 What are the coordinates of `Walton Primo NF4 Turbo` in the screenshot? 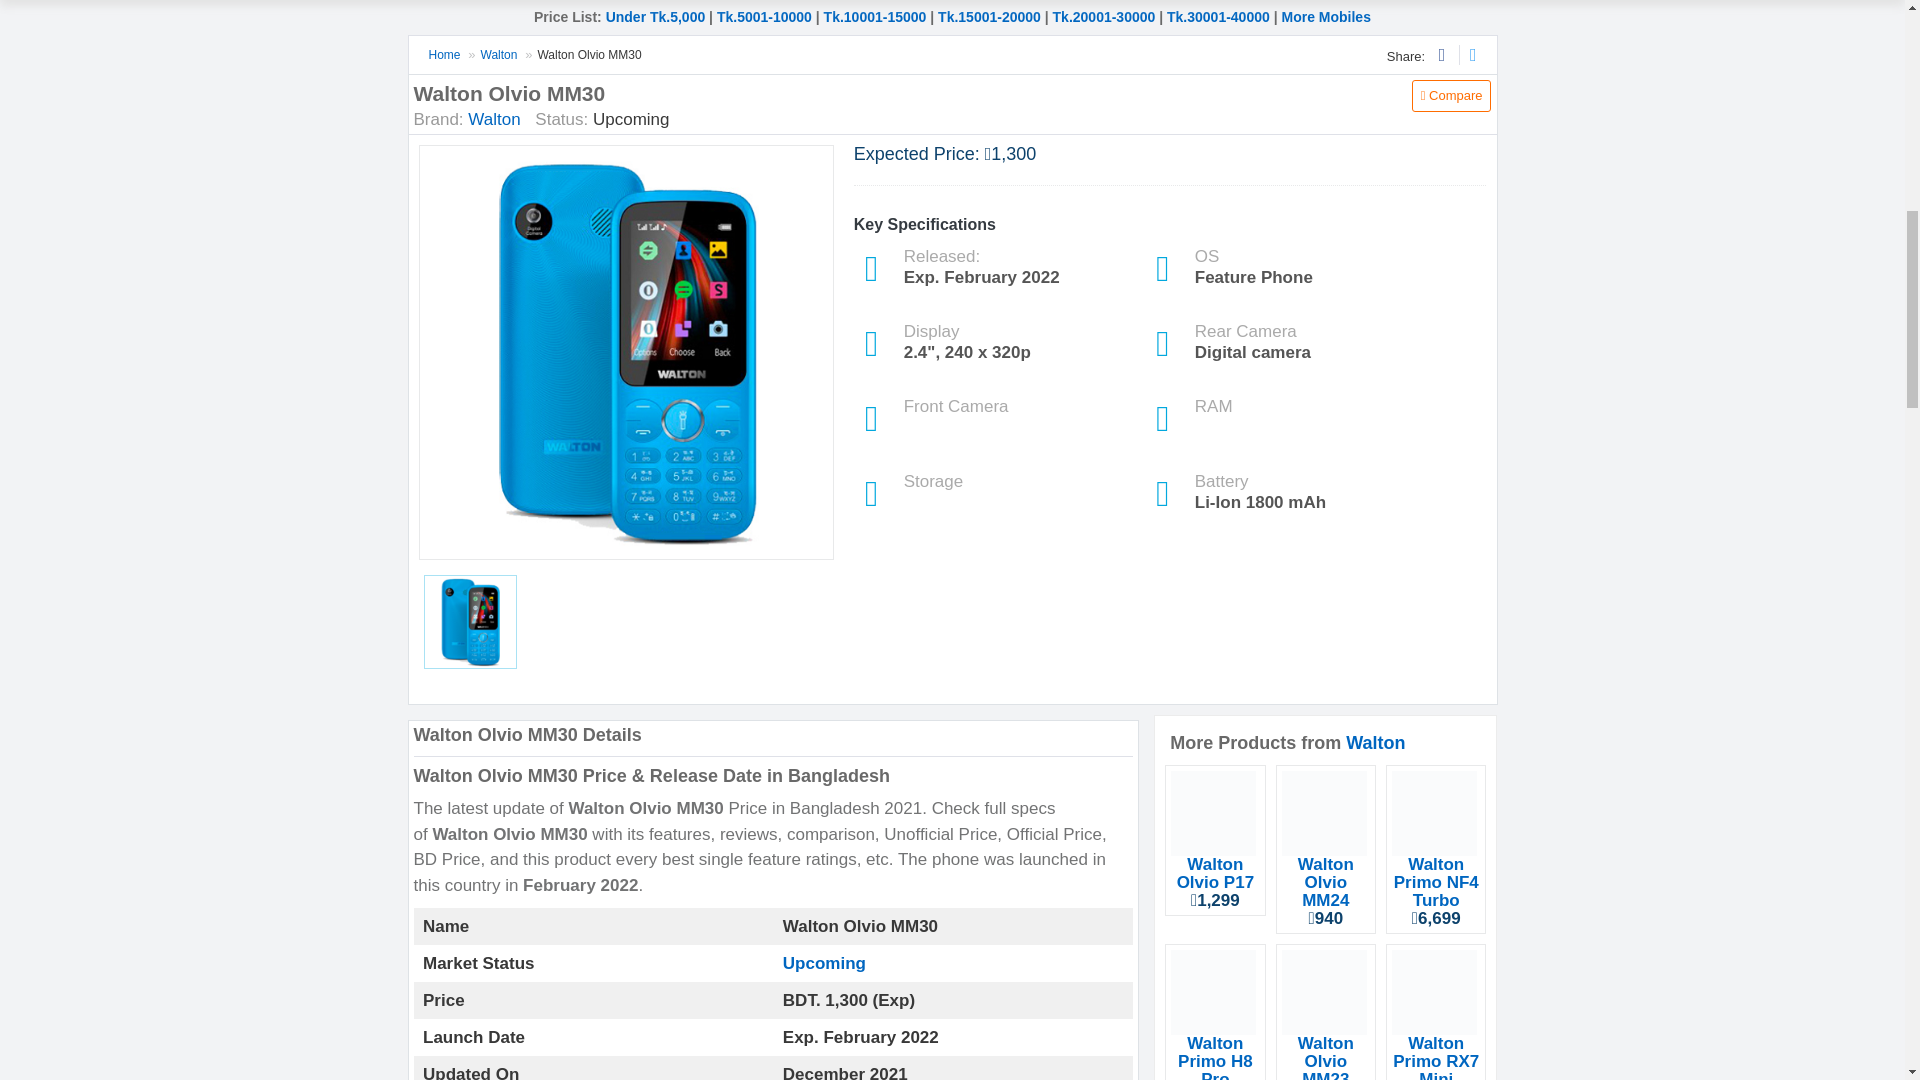 It's located at (1436, 882).